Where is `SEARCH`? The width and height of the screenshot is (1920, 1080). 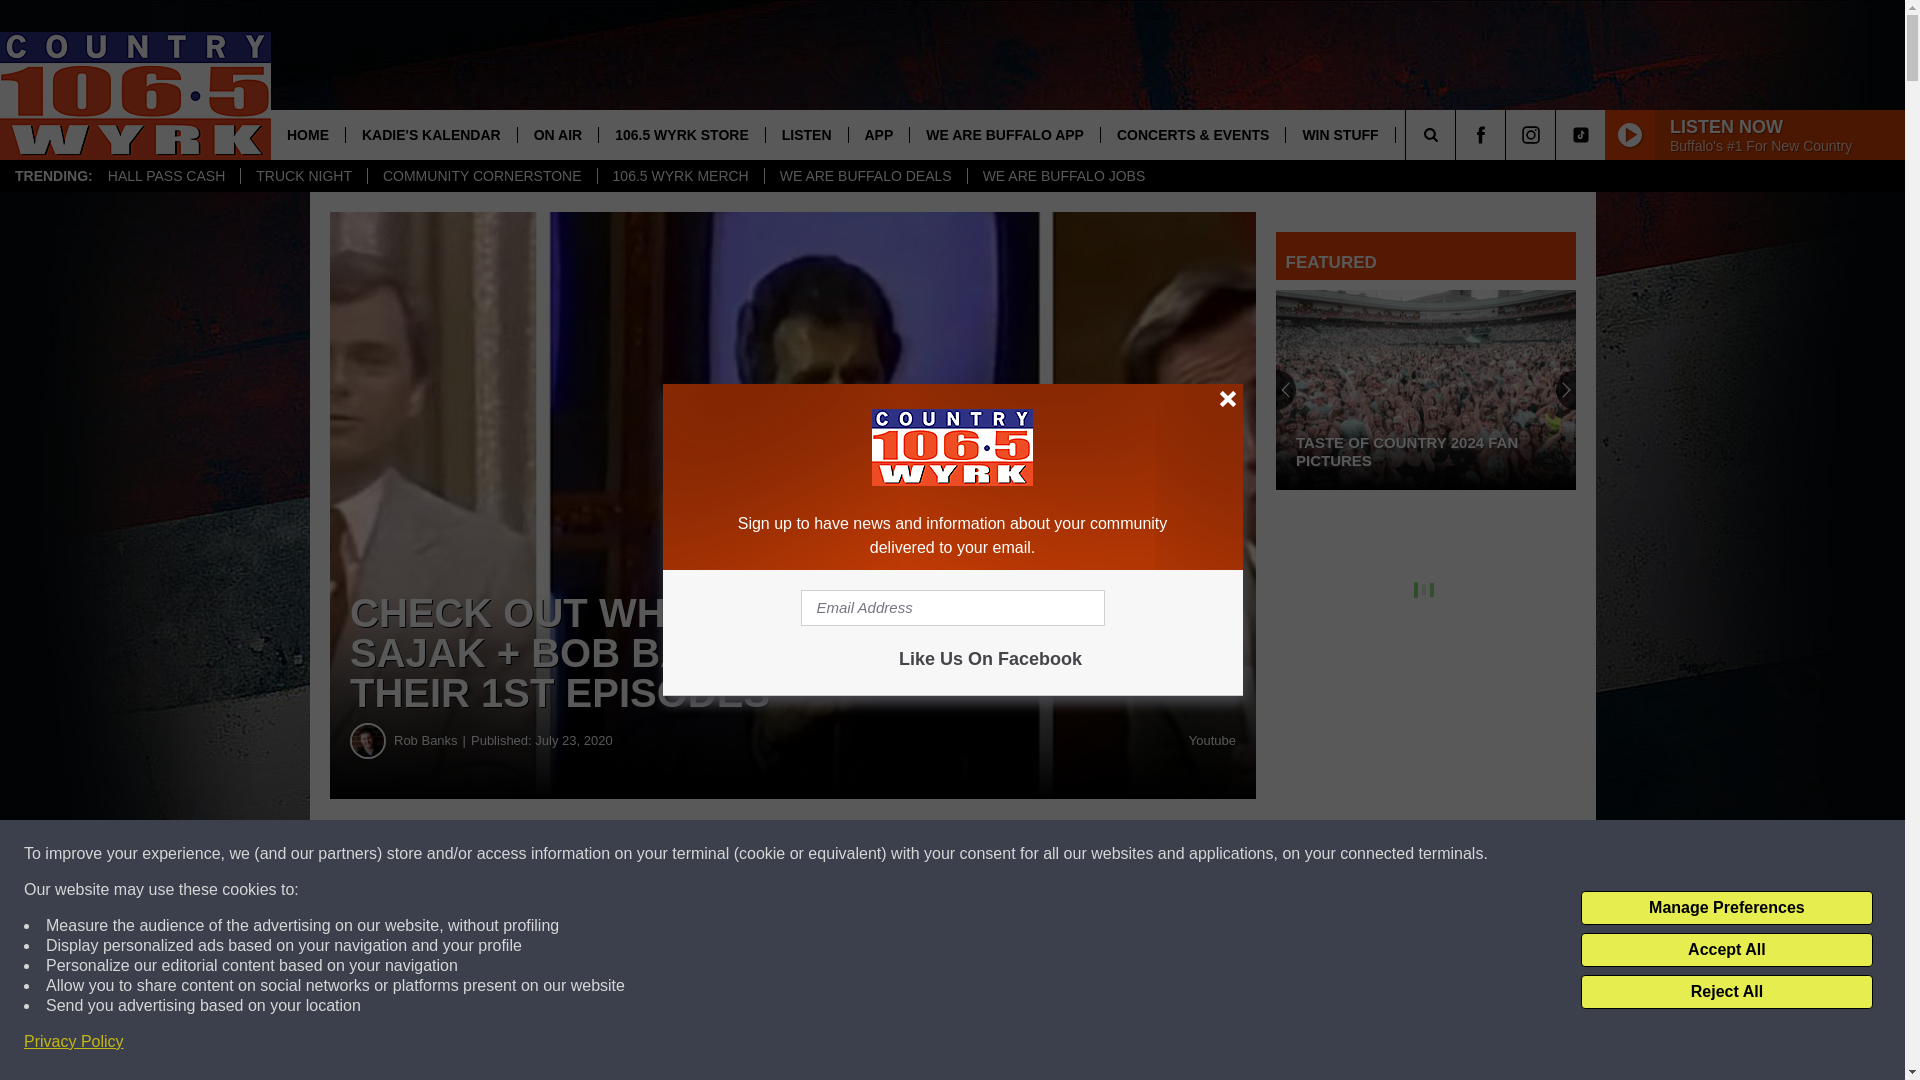
SEARCH is located at coordinates (1458, 134).